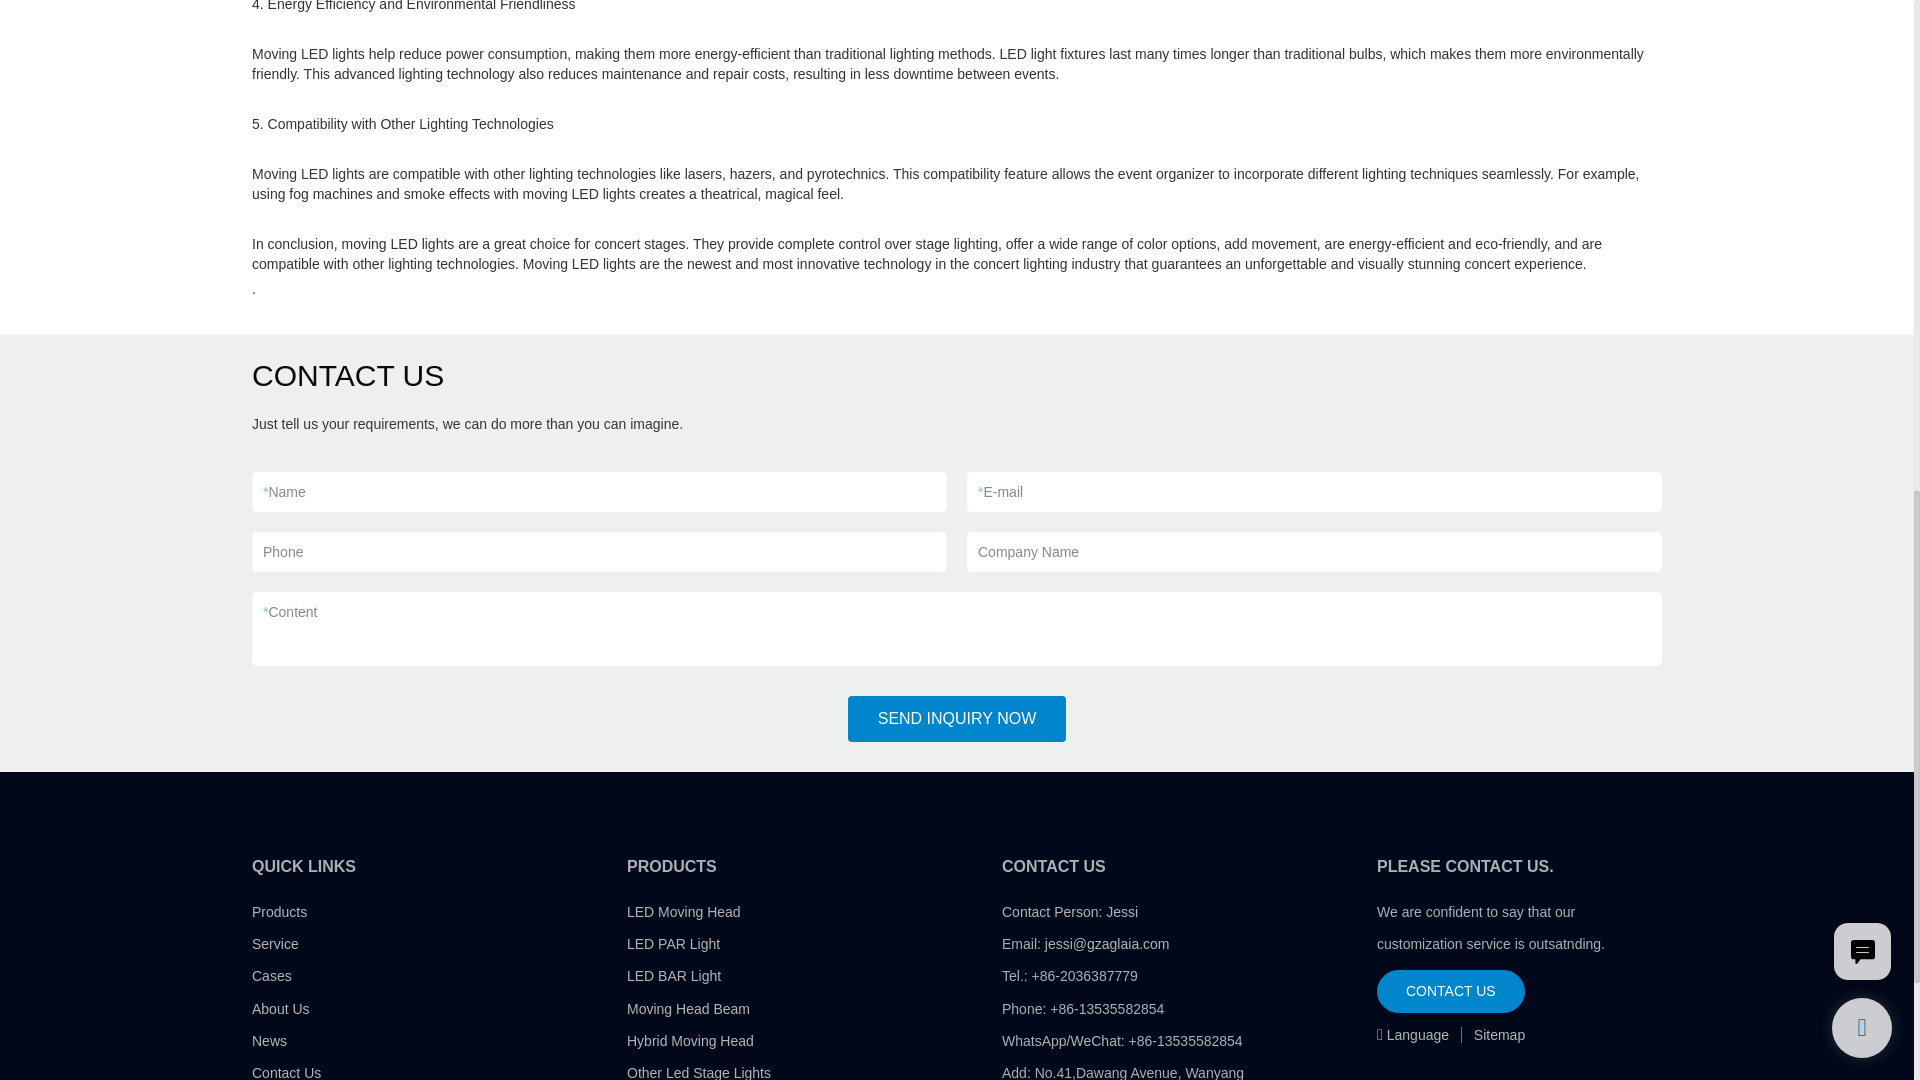 This screenshot has height=1080, width=1920. I want to click on SEND INQUIRY NOW, so click(958, 718).